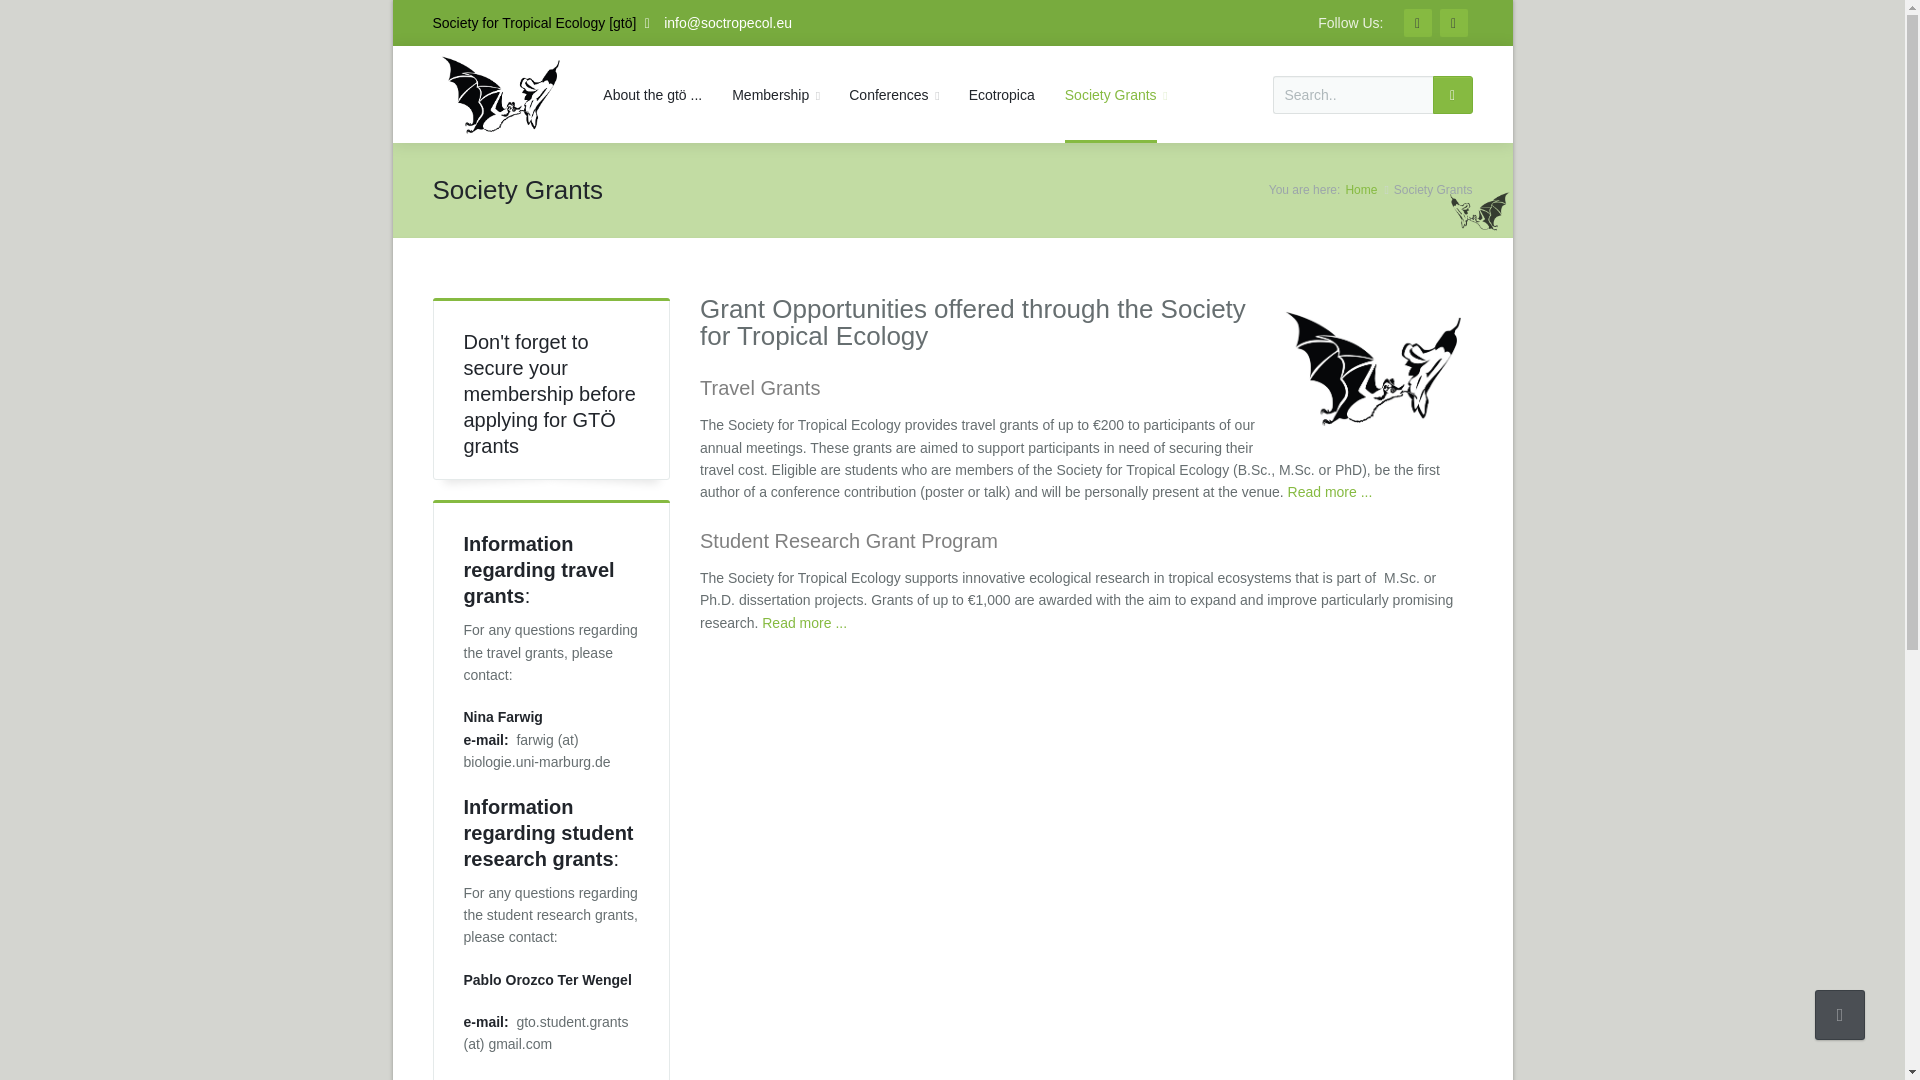  Describe the element at coordinates (774, 94) in the screenshot. I see `Become a member and support the community ...` at that location.